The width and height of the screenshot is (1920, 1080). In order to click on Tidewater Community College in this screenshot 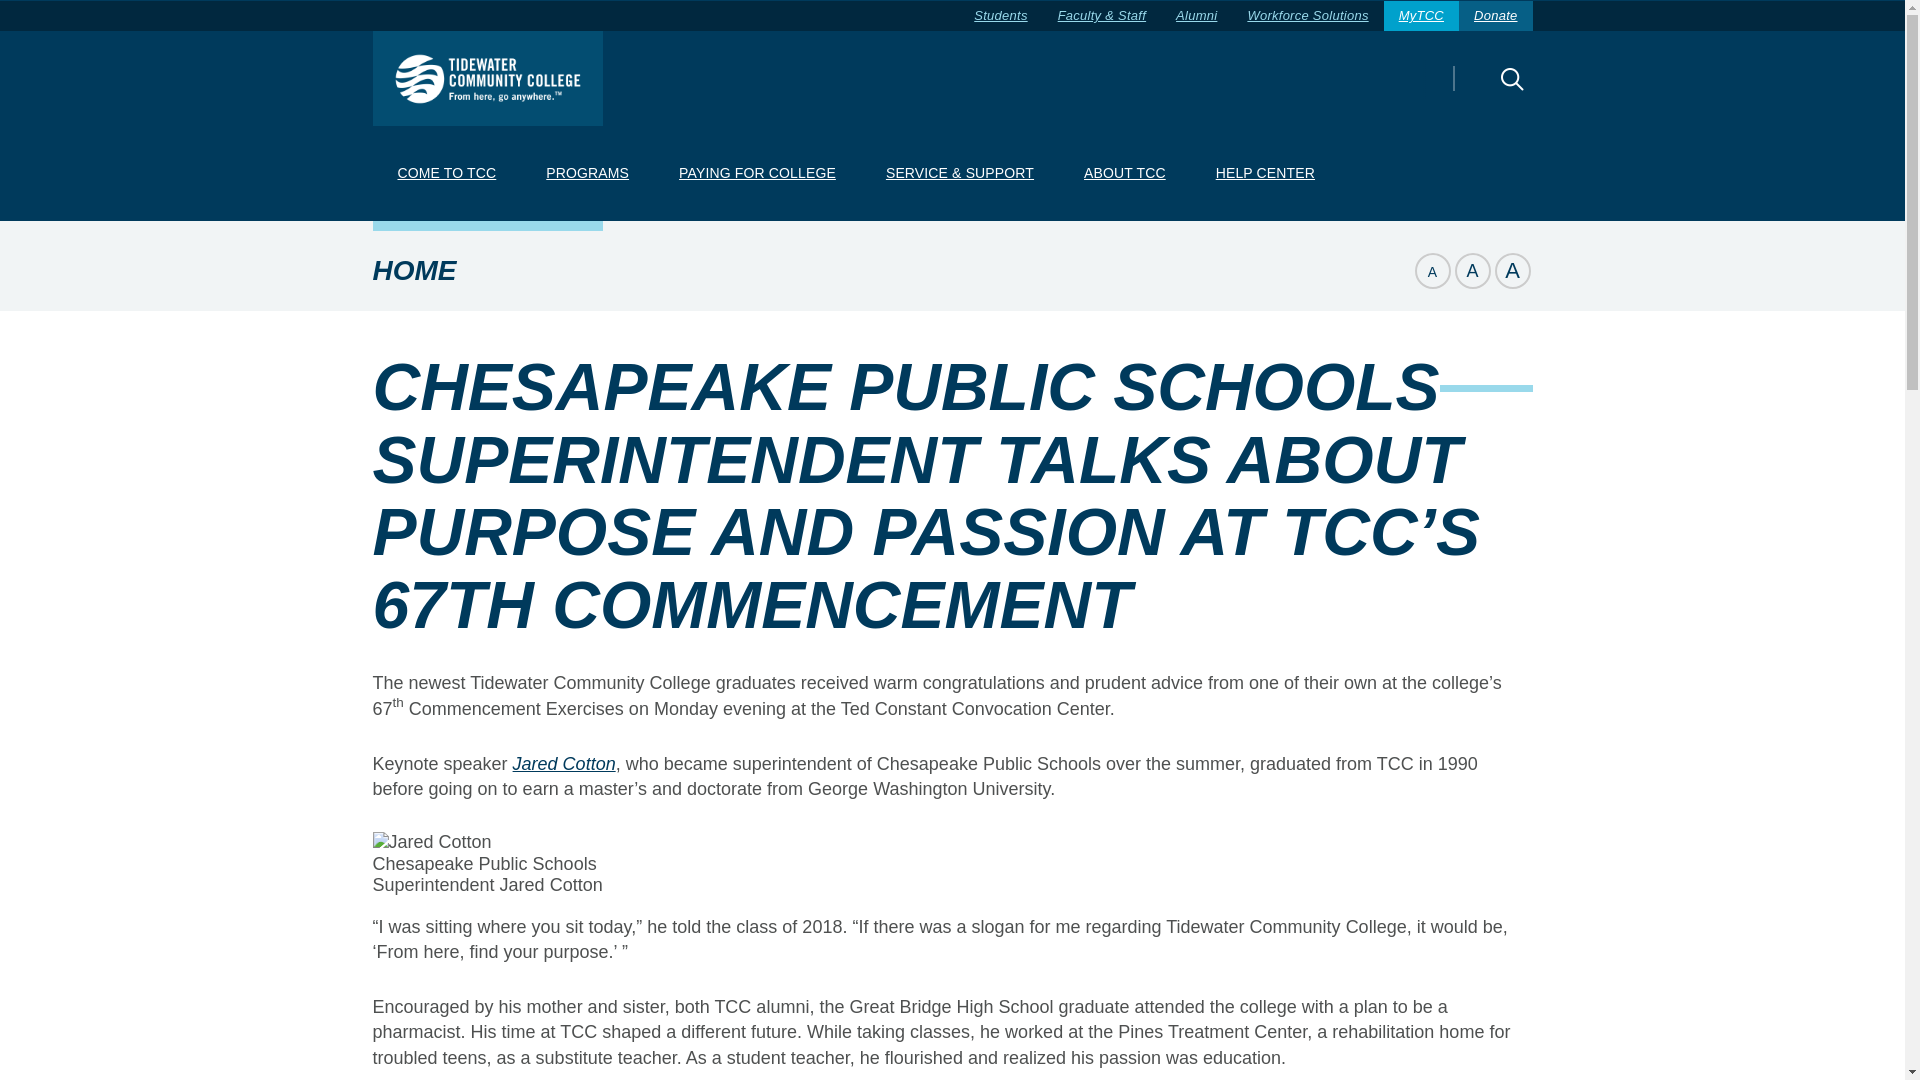, I will do `click(487, 78)`.